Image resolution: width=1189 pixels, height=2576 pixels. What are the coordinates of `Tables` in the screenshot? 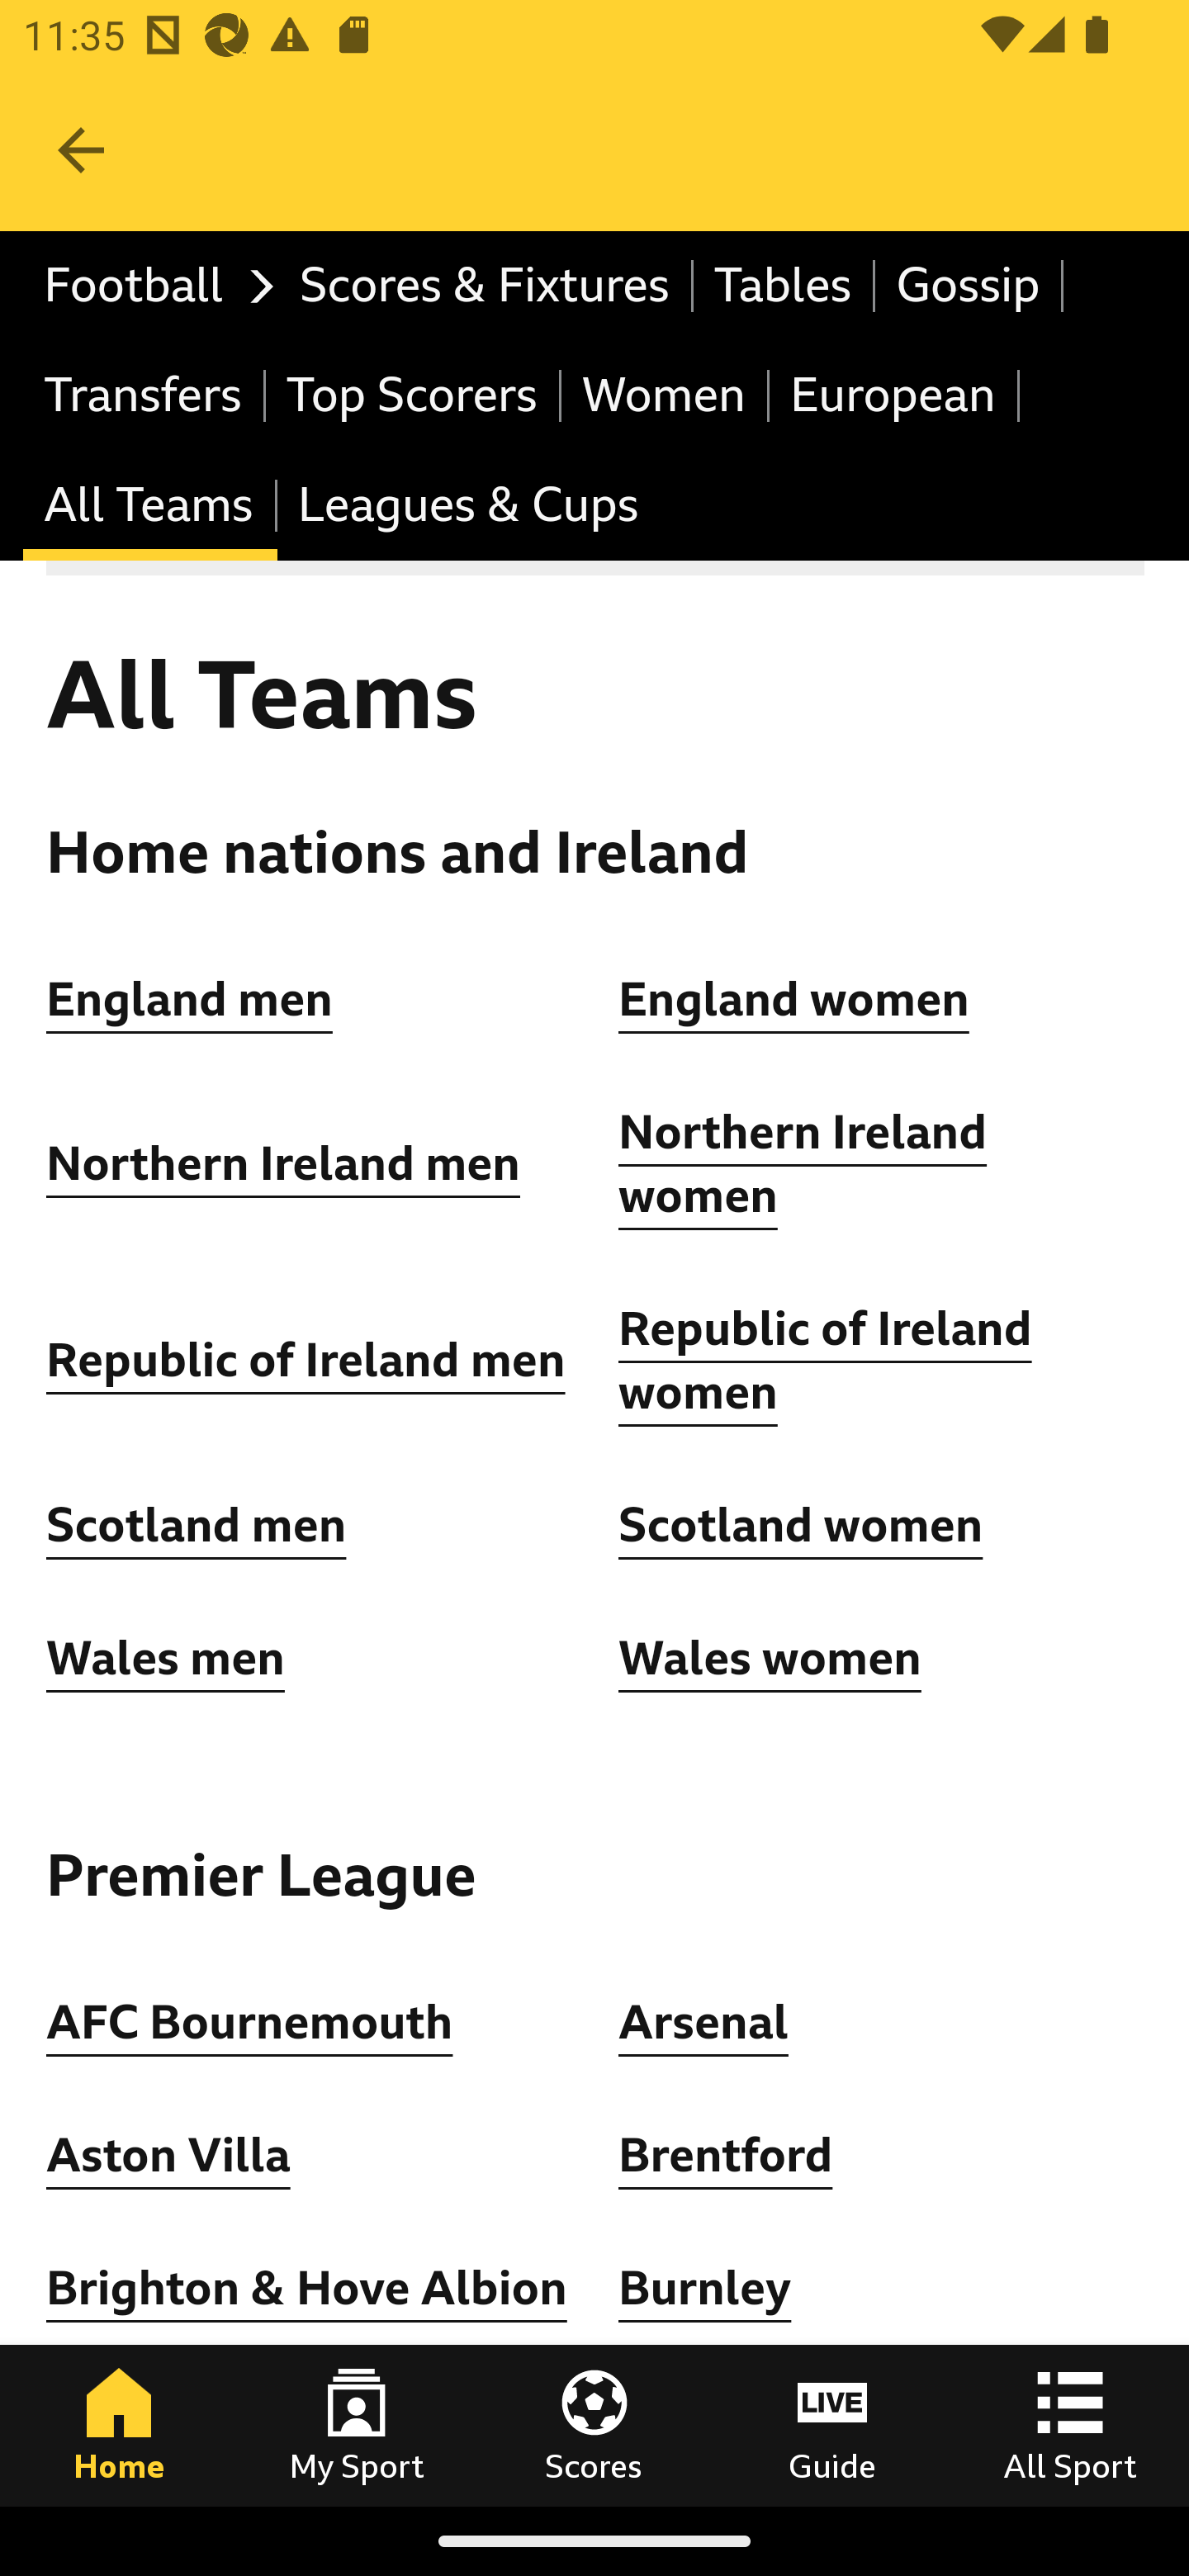 It's located at (784, 286).